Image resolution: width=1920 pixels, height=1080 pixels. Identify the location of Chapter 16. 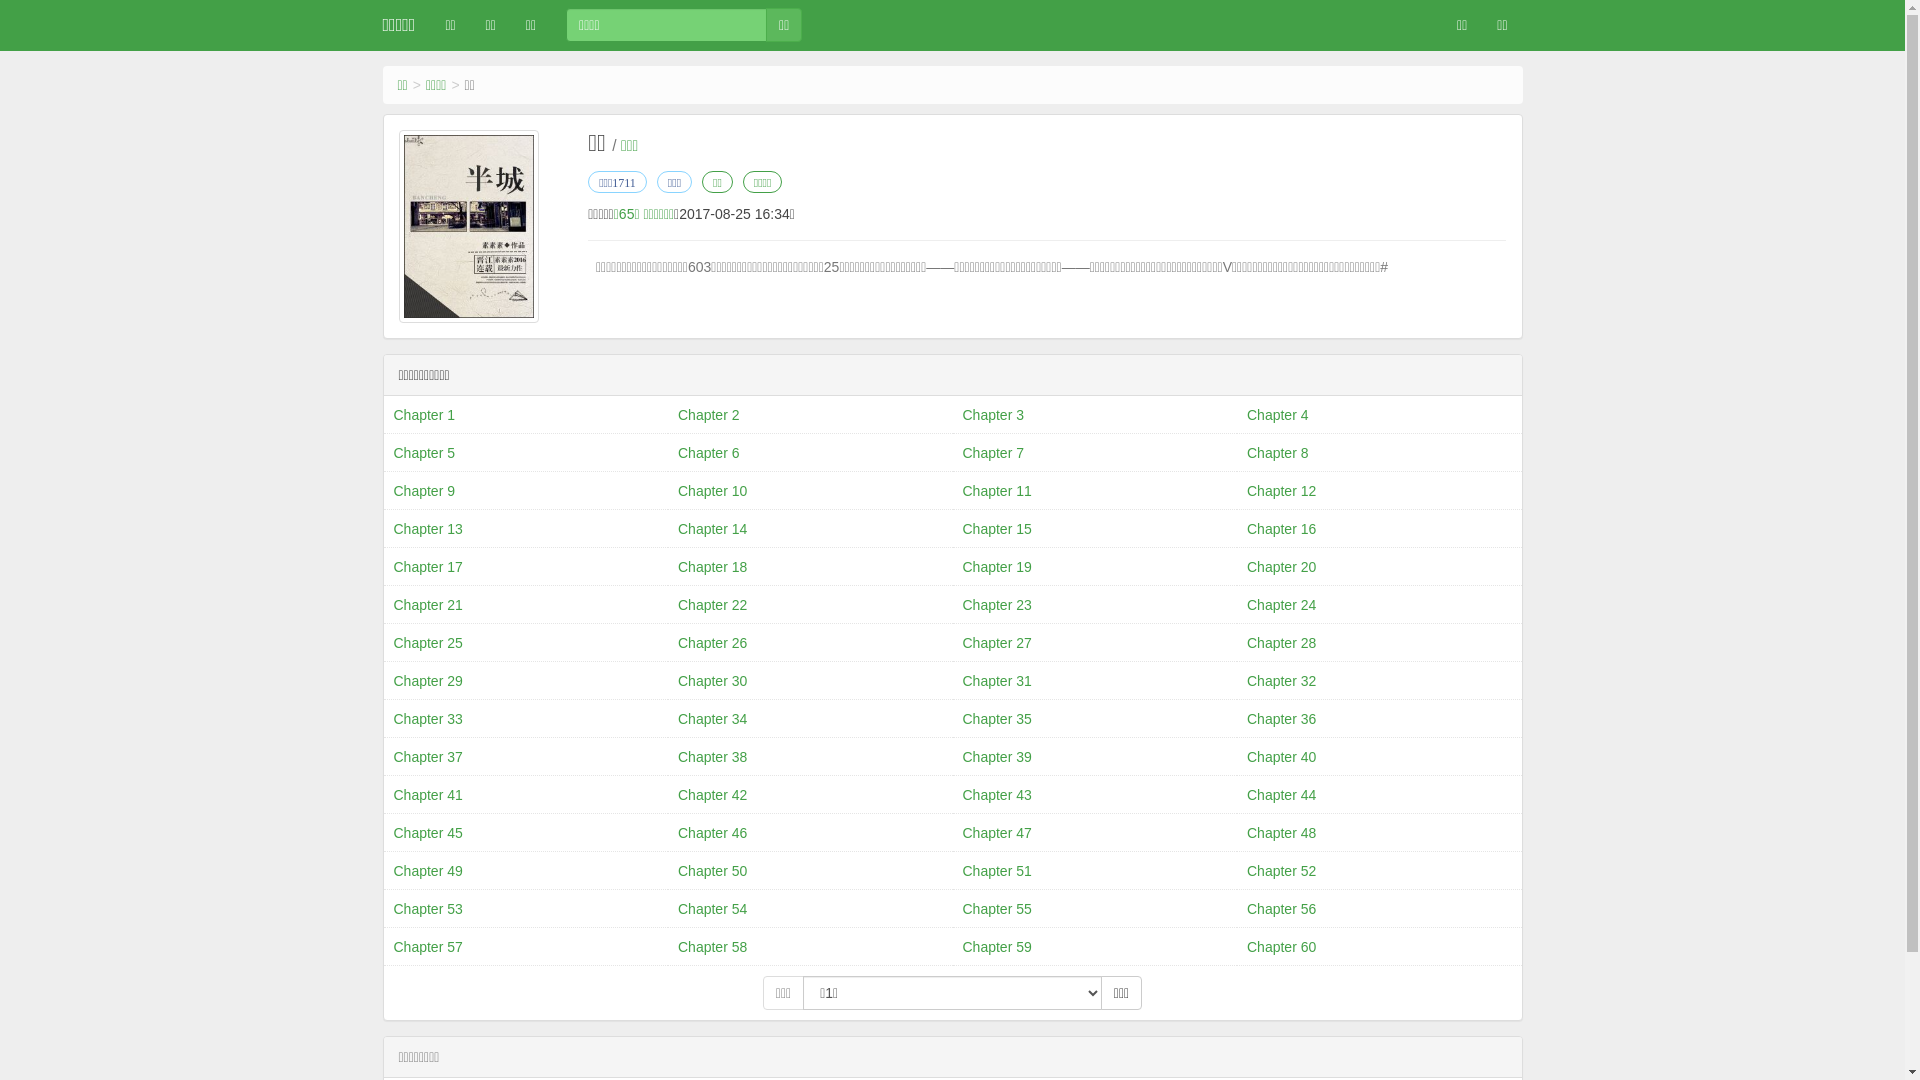
(1380, 529).